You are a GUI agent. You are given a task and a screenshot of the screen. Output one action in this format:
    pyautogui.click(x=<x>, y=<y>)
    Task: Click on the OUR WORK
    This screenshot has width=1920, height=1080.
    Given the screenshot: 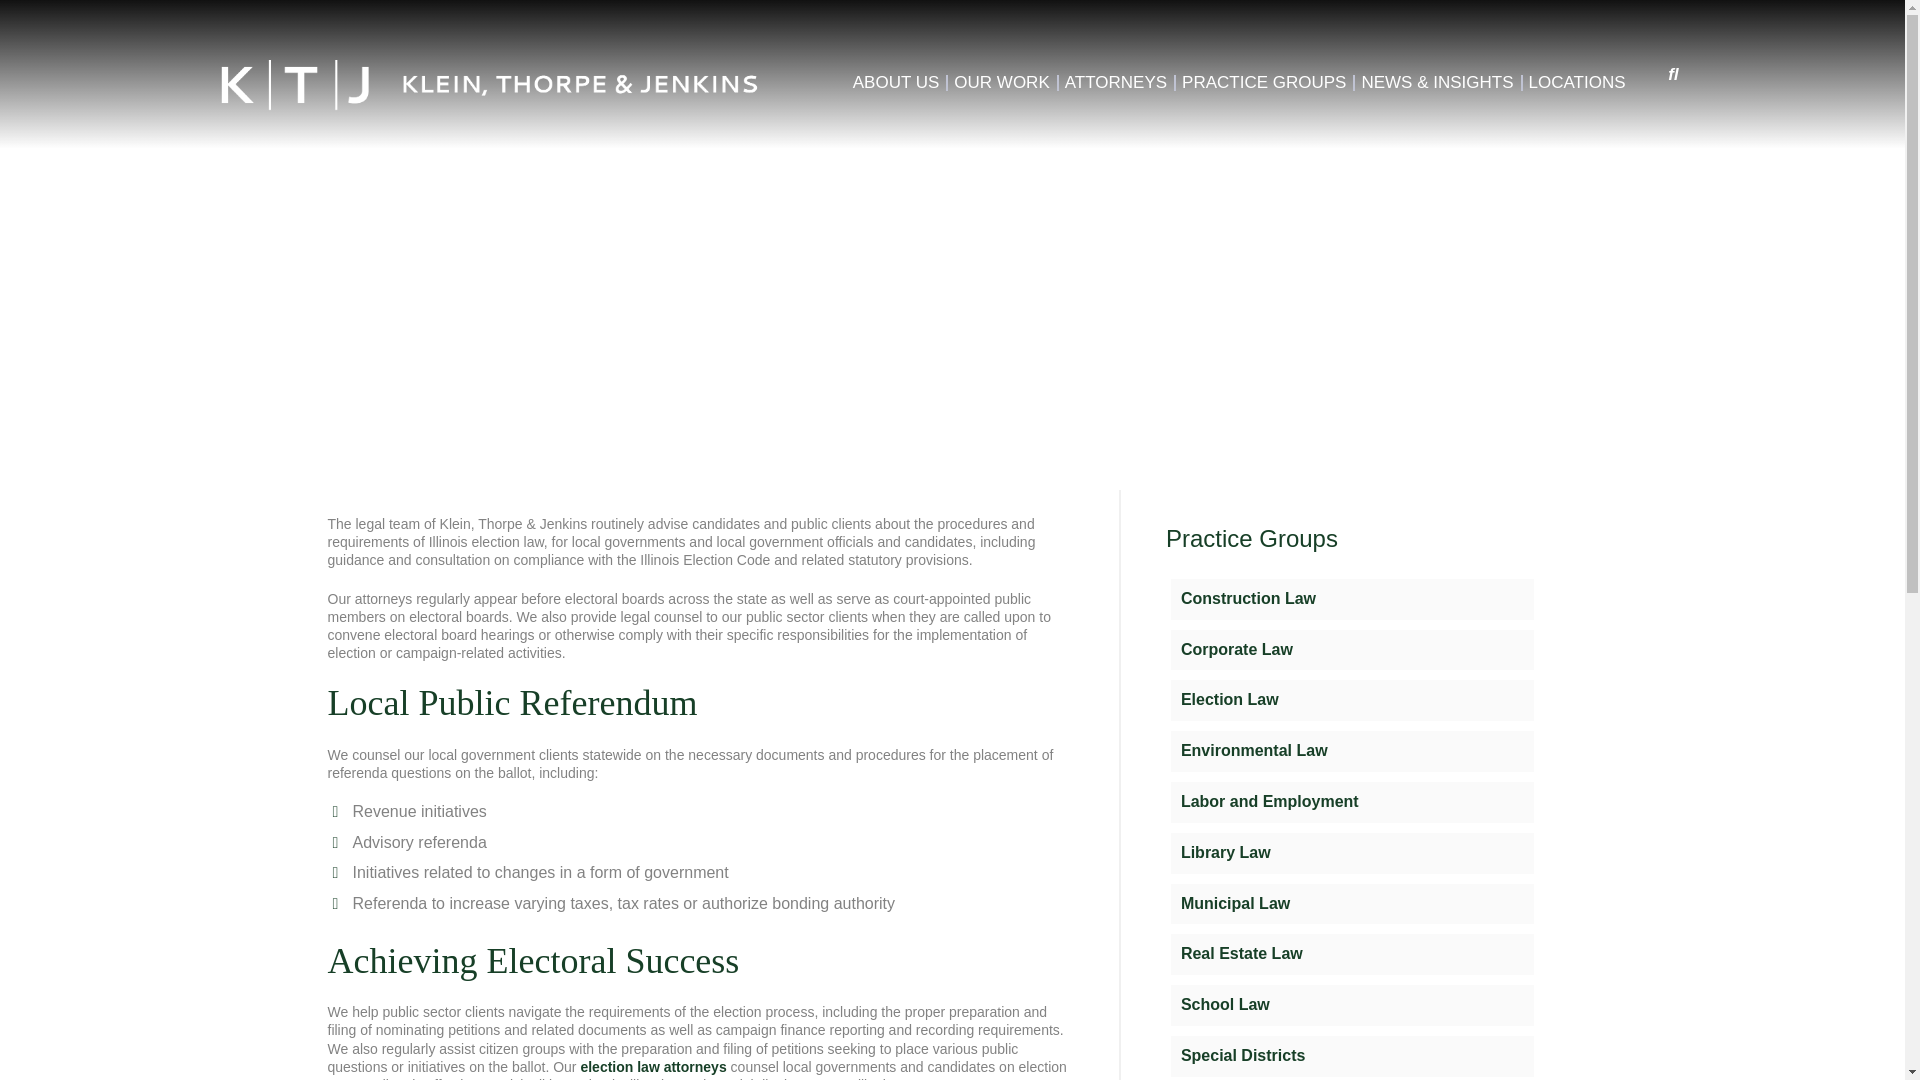 What is the action you would take?
    pyautogui.click(x=1001, y=82)
    